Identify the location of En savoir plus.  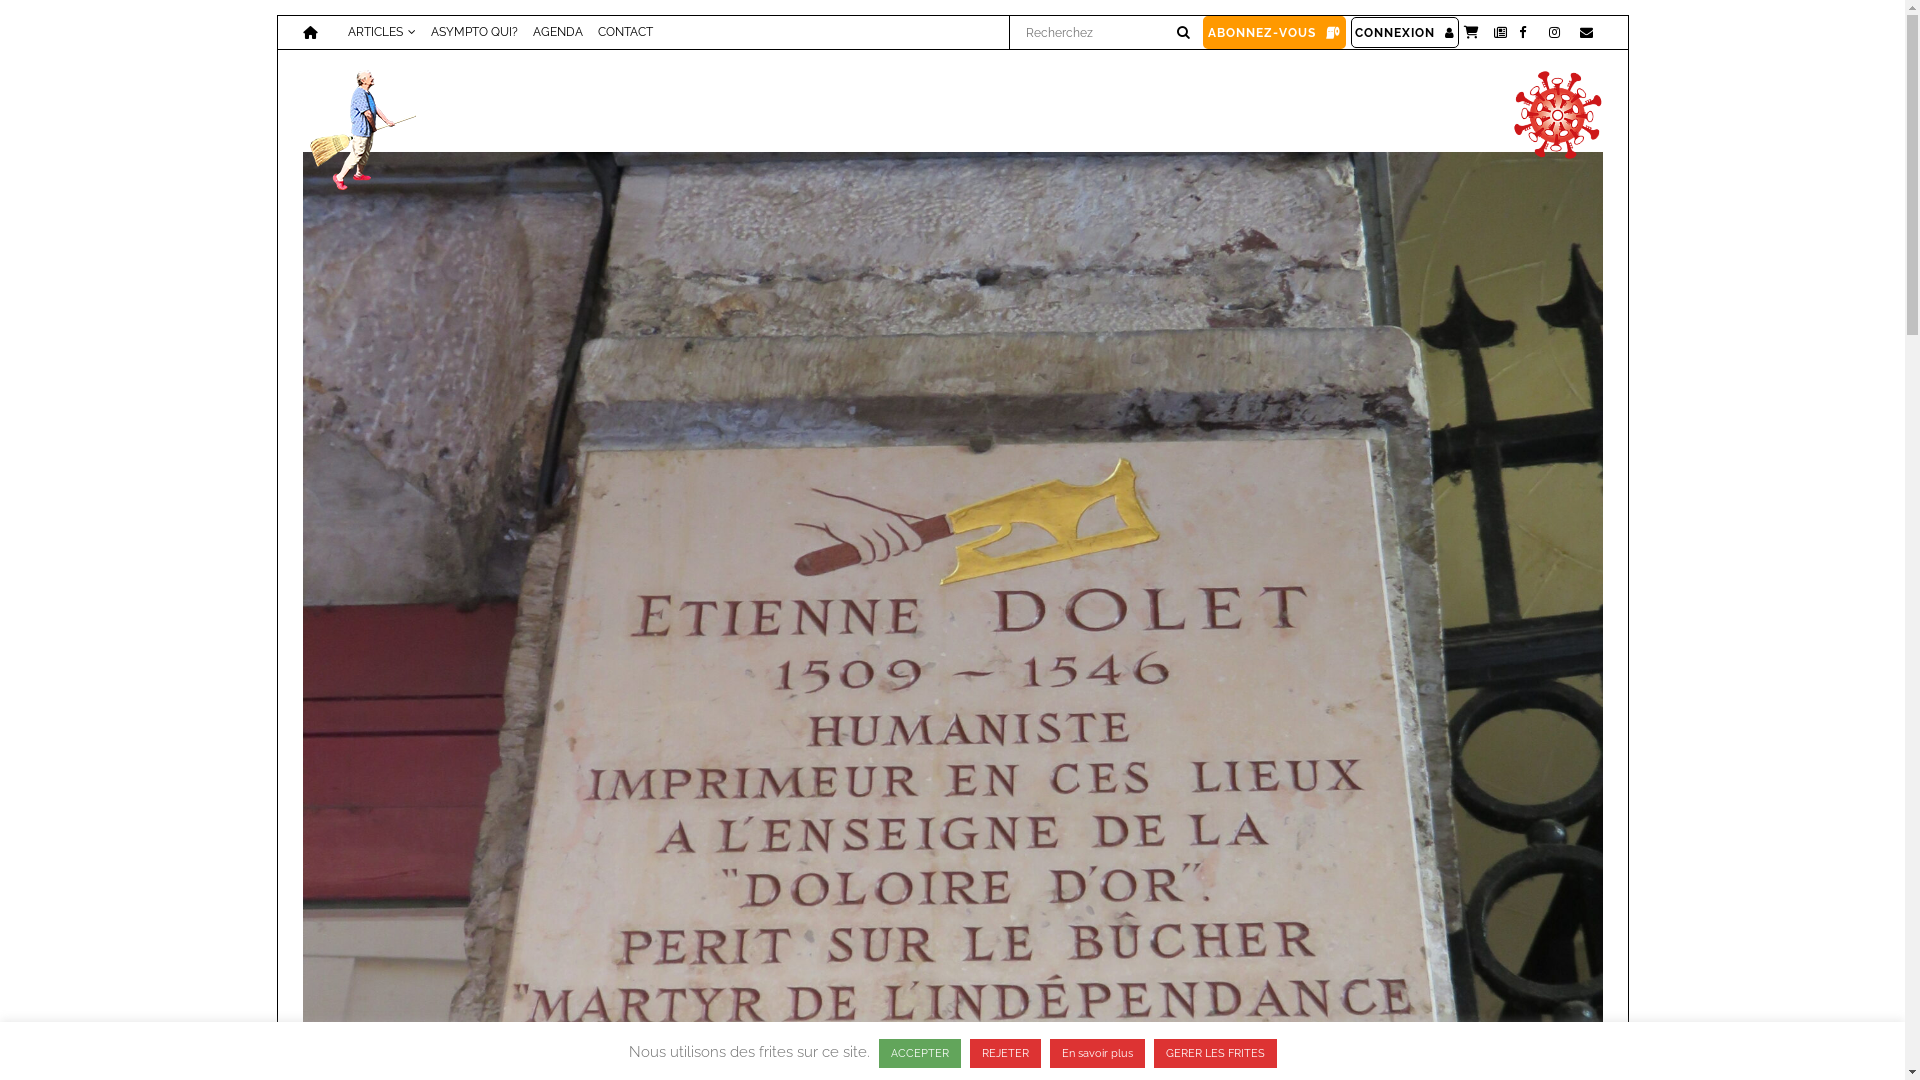
(1098, 1054).